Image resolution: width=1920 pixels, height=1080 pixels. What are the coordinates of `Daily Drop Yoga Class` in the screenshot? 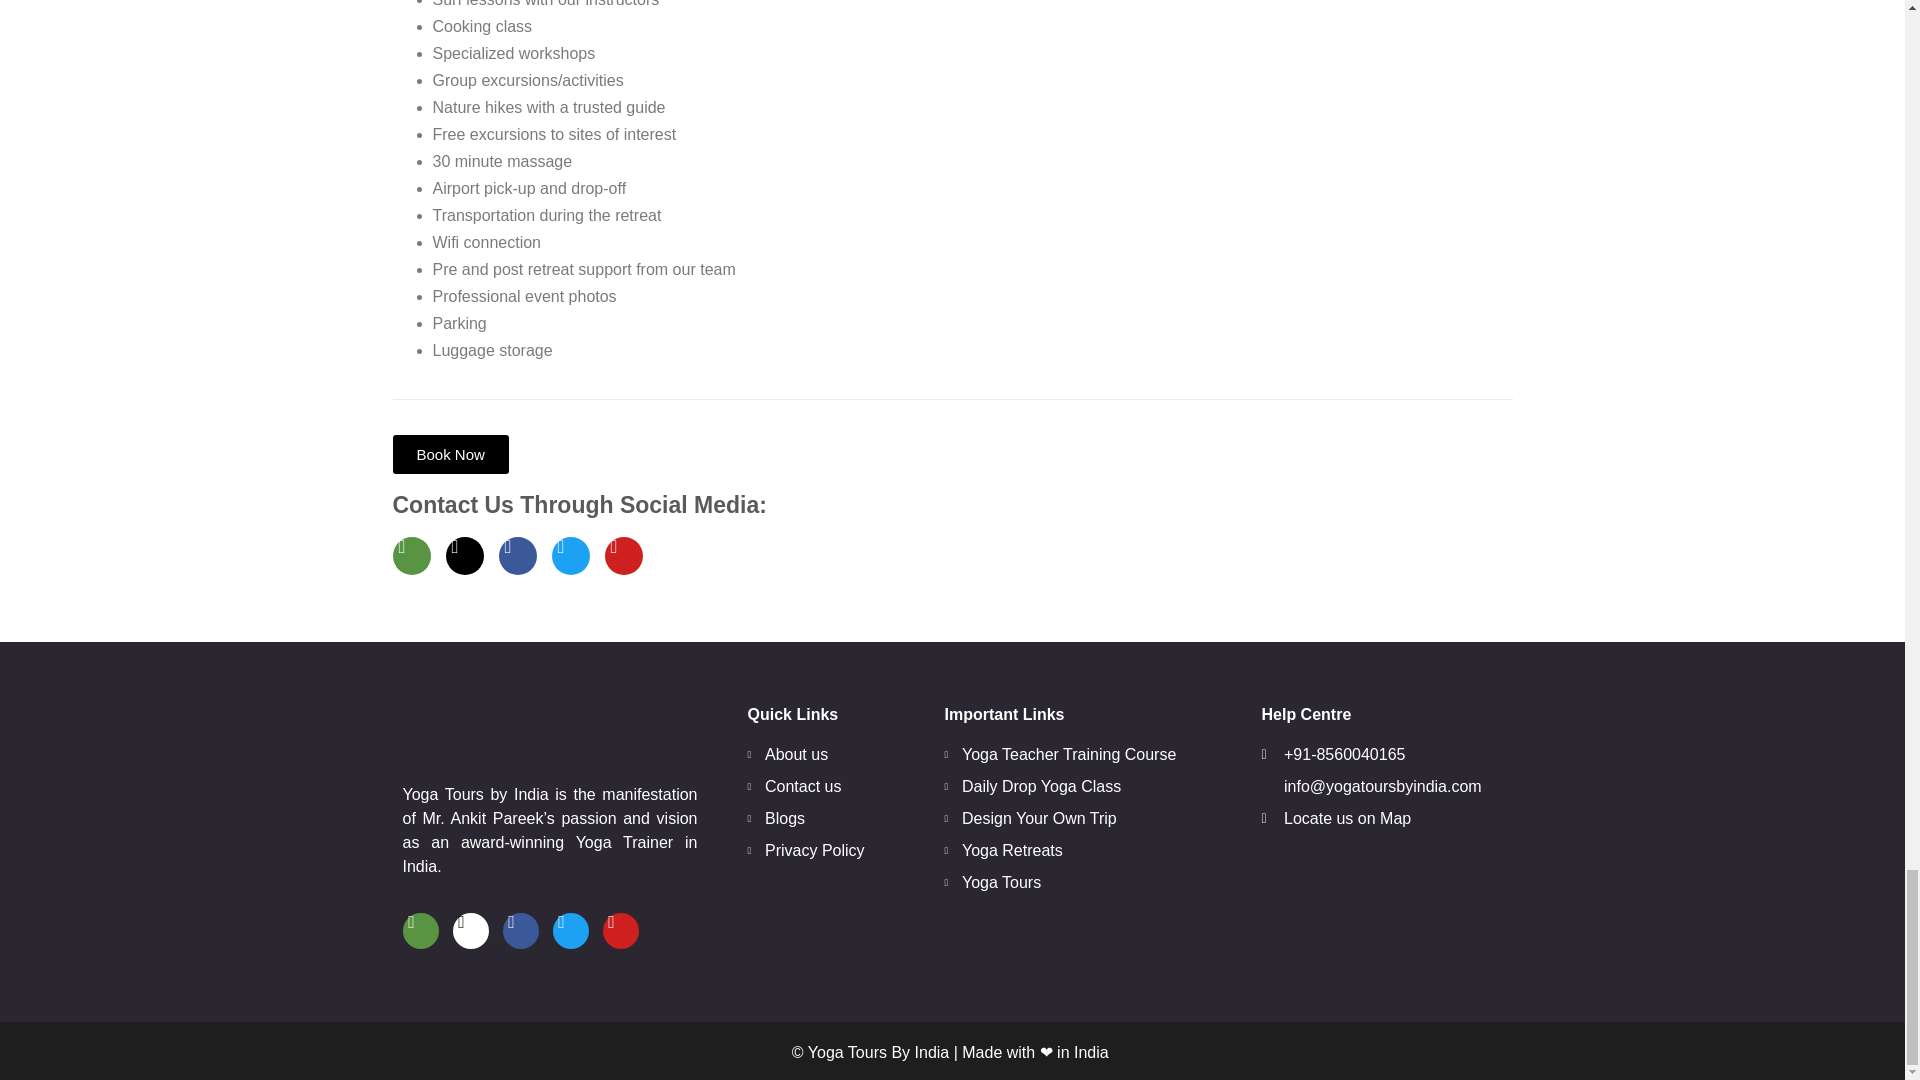 It's located at (1082, 787).